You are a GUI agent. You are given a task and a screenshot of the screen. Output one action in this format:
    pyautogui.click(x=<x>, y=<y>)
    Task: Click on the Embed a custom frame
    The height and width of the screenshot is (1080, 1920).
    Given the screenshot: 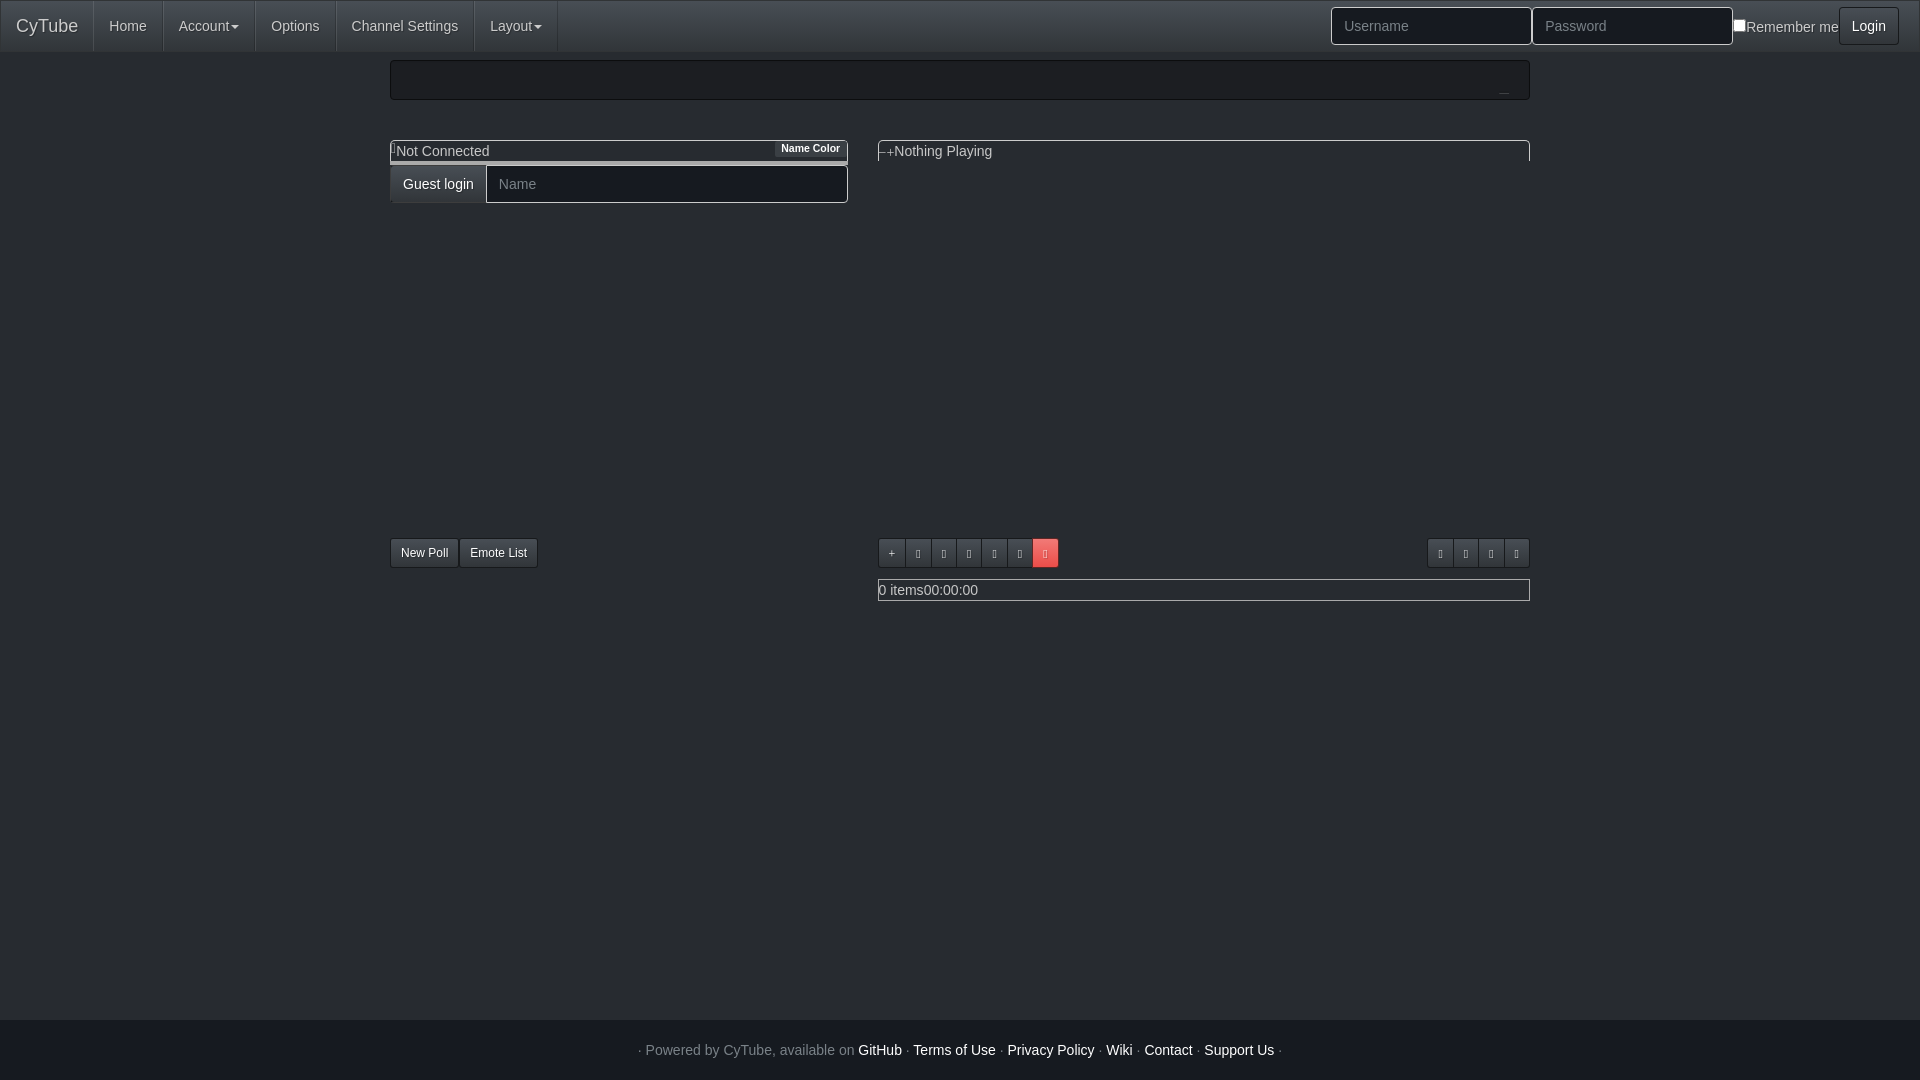 What is the action you would take?
    pyautogui.click(x=944, y=553)
    